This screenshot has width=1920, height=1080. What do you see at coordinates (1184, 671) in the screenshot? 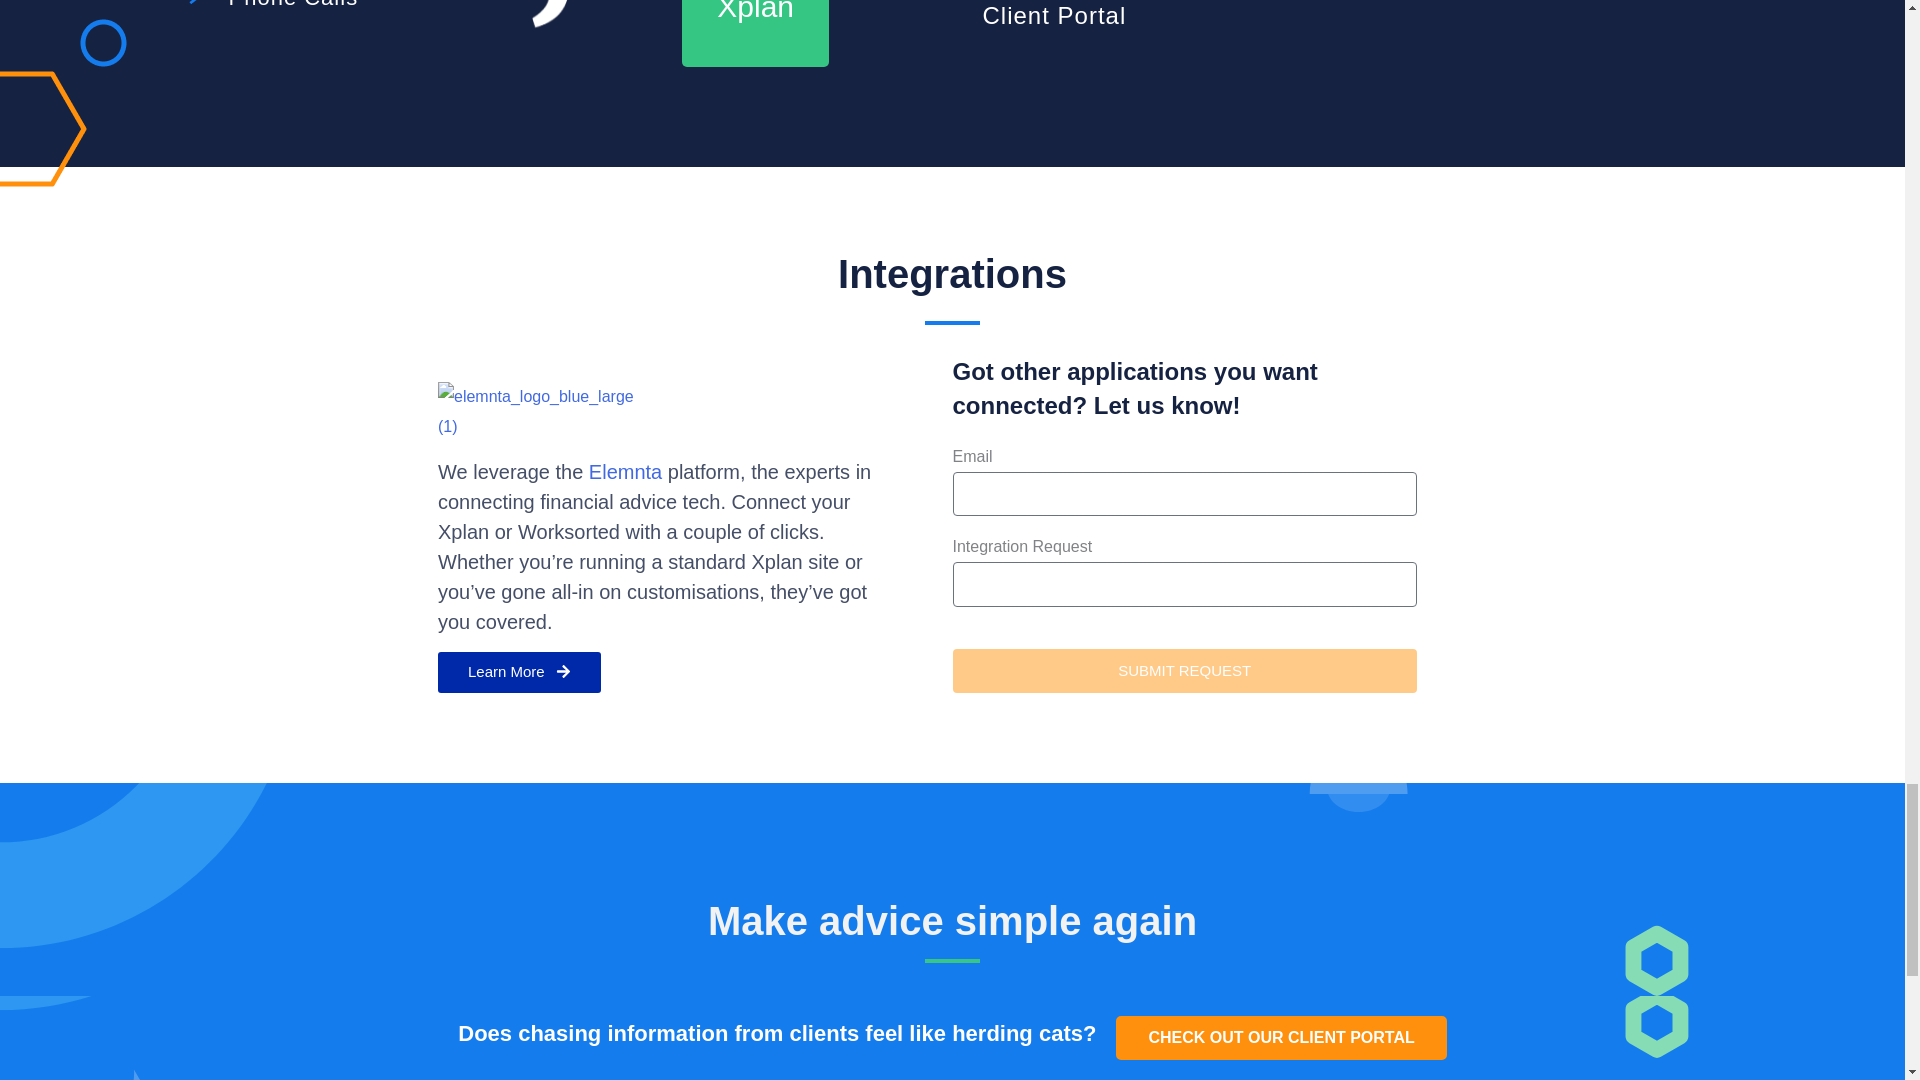
I see `SUBMIT REQUEST` at bounding box center [1184, 671].